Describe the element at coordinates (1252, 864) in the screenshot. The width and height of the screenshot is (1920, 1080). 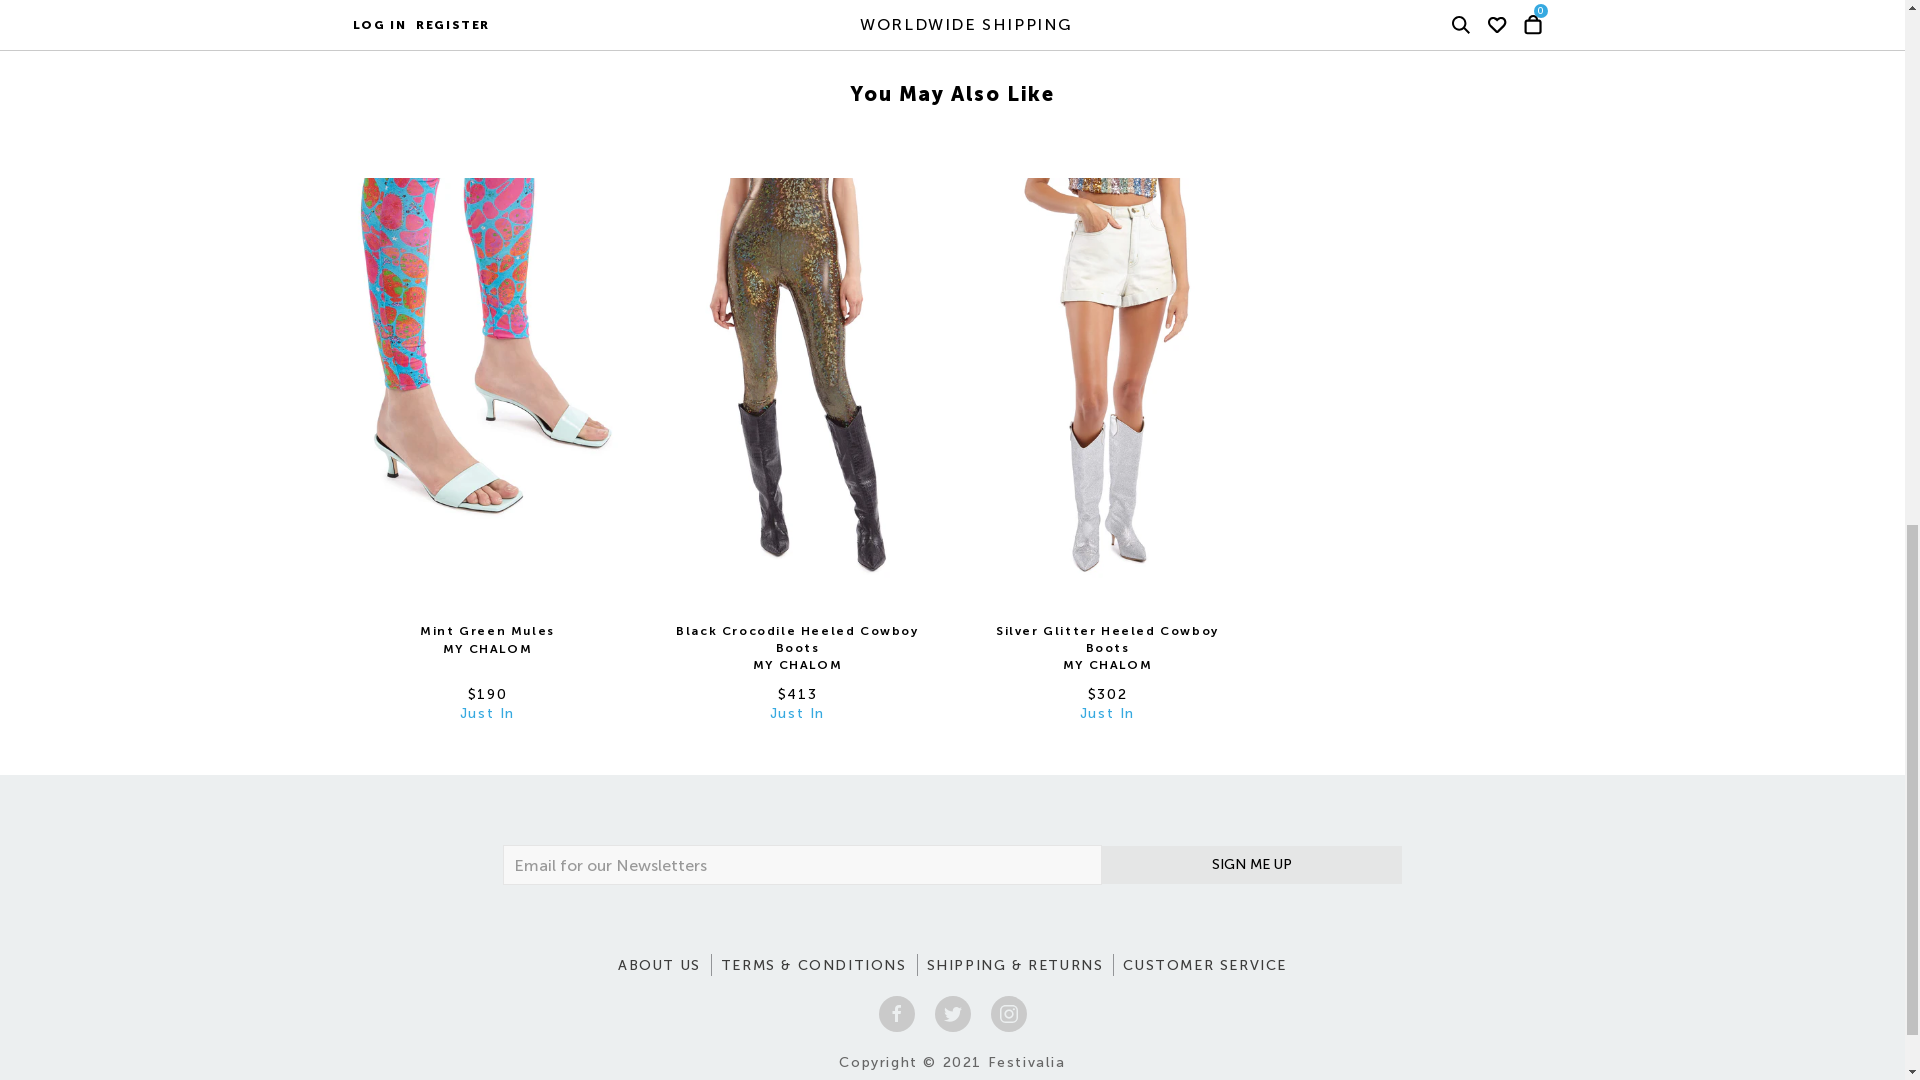
I see `Sign me Up` at that location.